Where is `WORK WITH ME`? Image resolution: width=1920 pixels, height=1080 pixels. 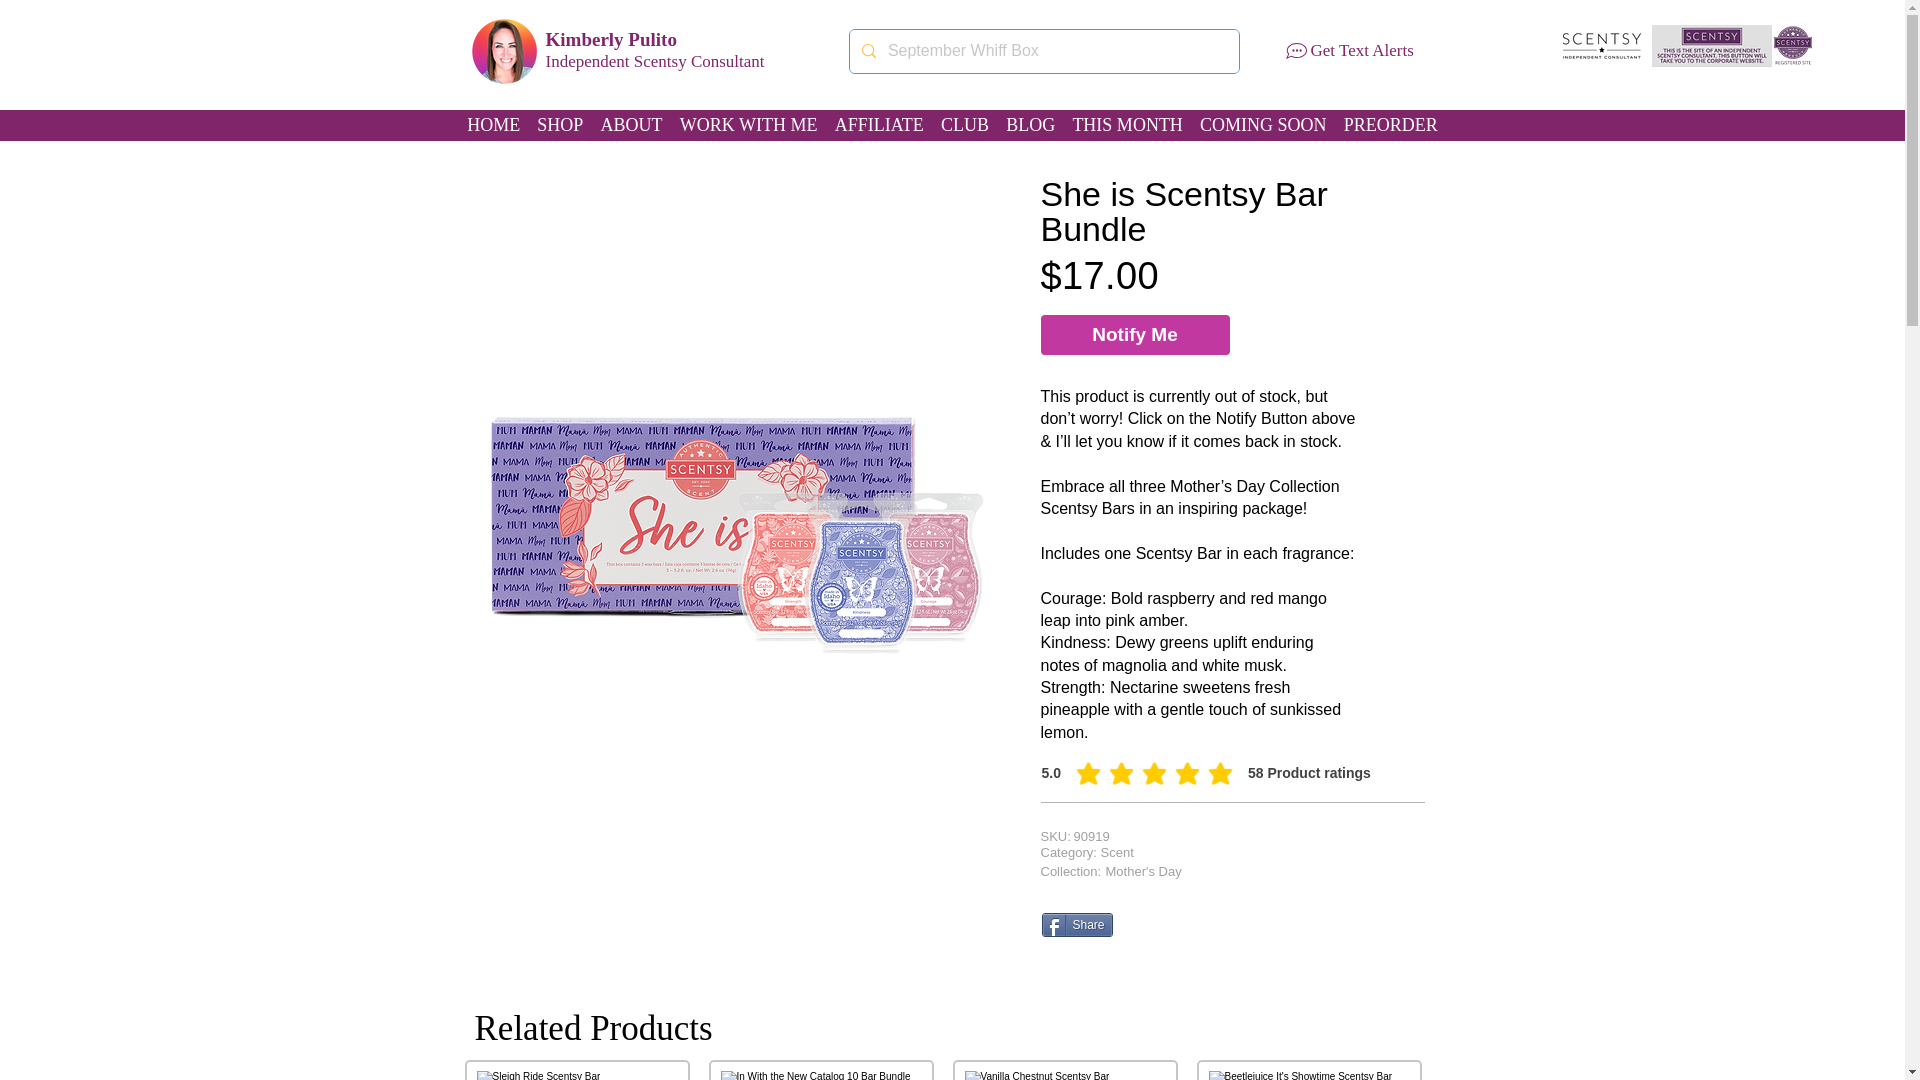 WORK WITH ME is located at coordinates (748, 126).